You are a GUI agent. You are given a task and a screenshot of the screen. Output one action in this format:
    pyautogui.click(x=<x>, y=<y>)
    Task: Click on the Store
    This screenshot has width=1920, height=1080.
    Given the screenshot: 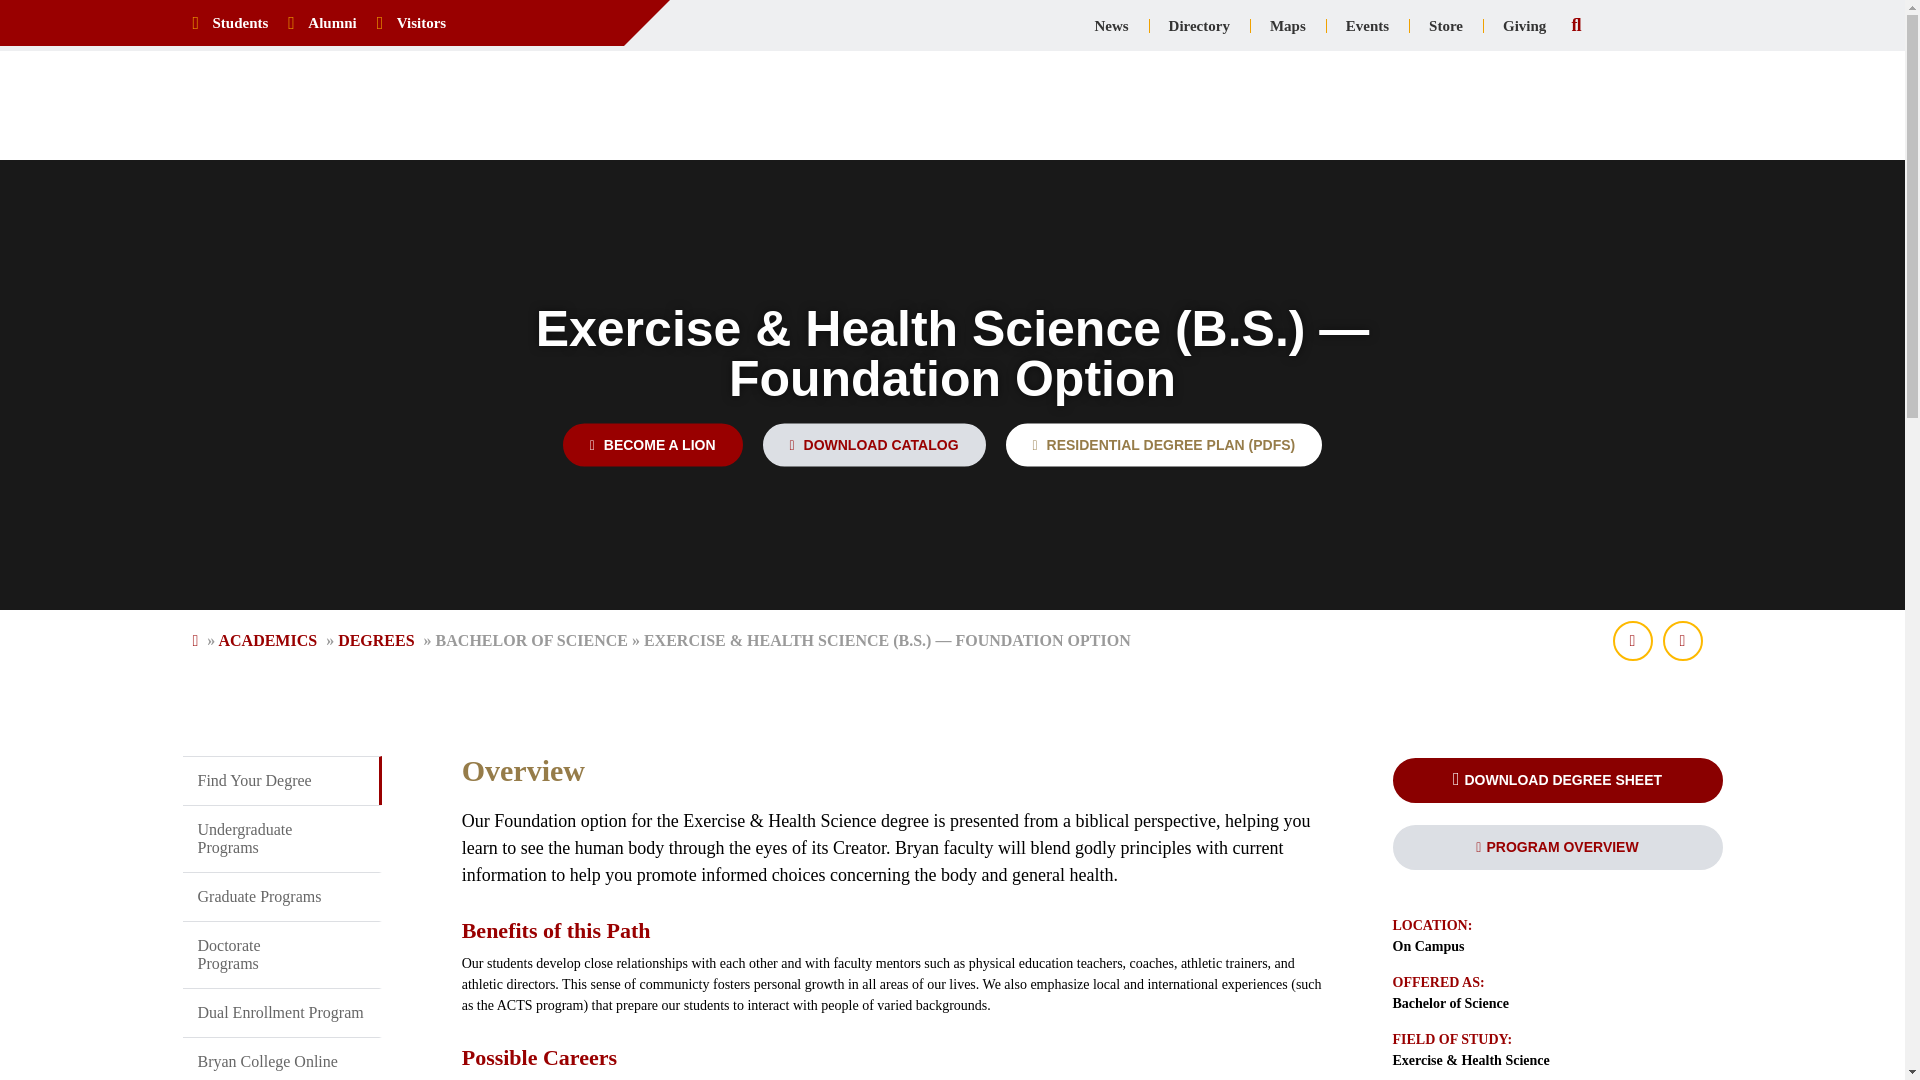 What is the action you would take?
    pyautogui.click(x=1446, y=26)
    